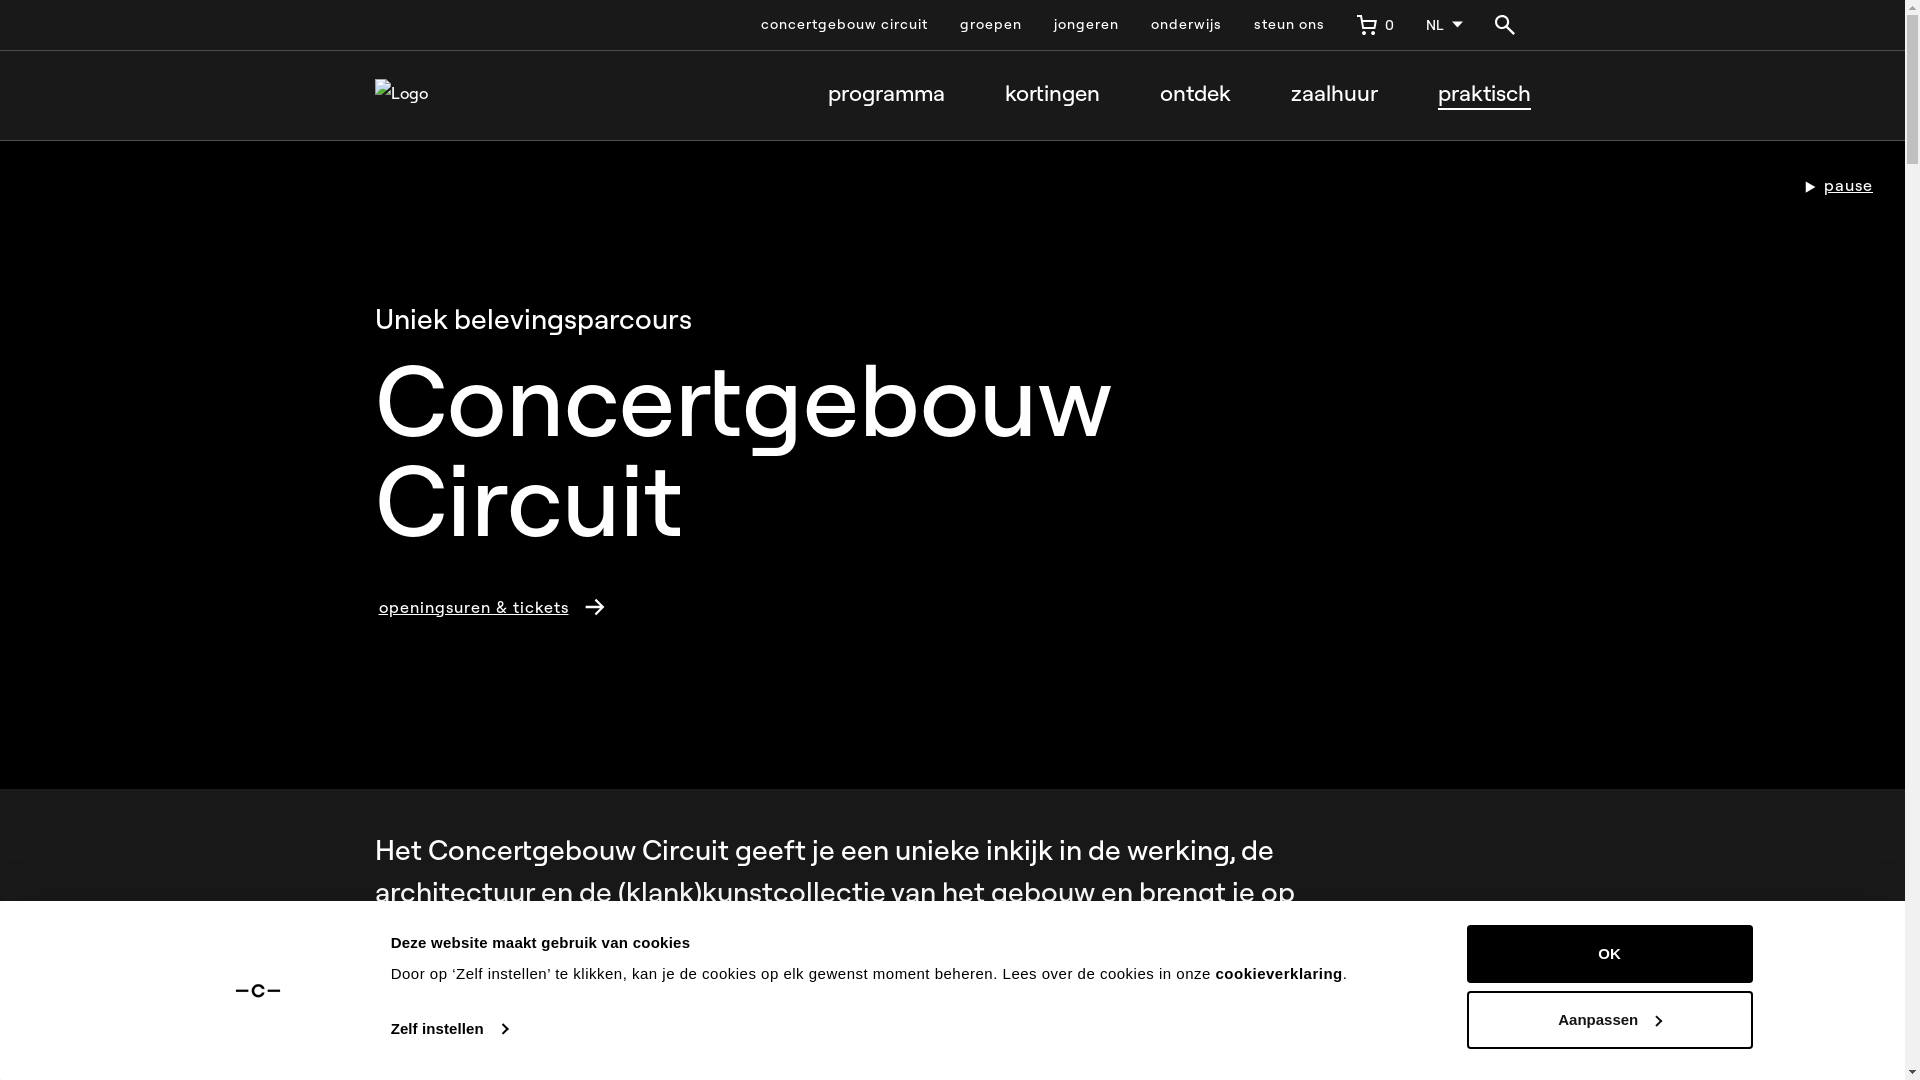 The image size is (1920, 1080). I want to click on cookieverklaring, so click(1280, 974).